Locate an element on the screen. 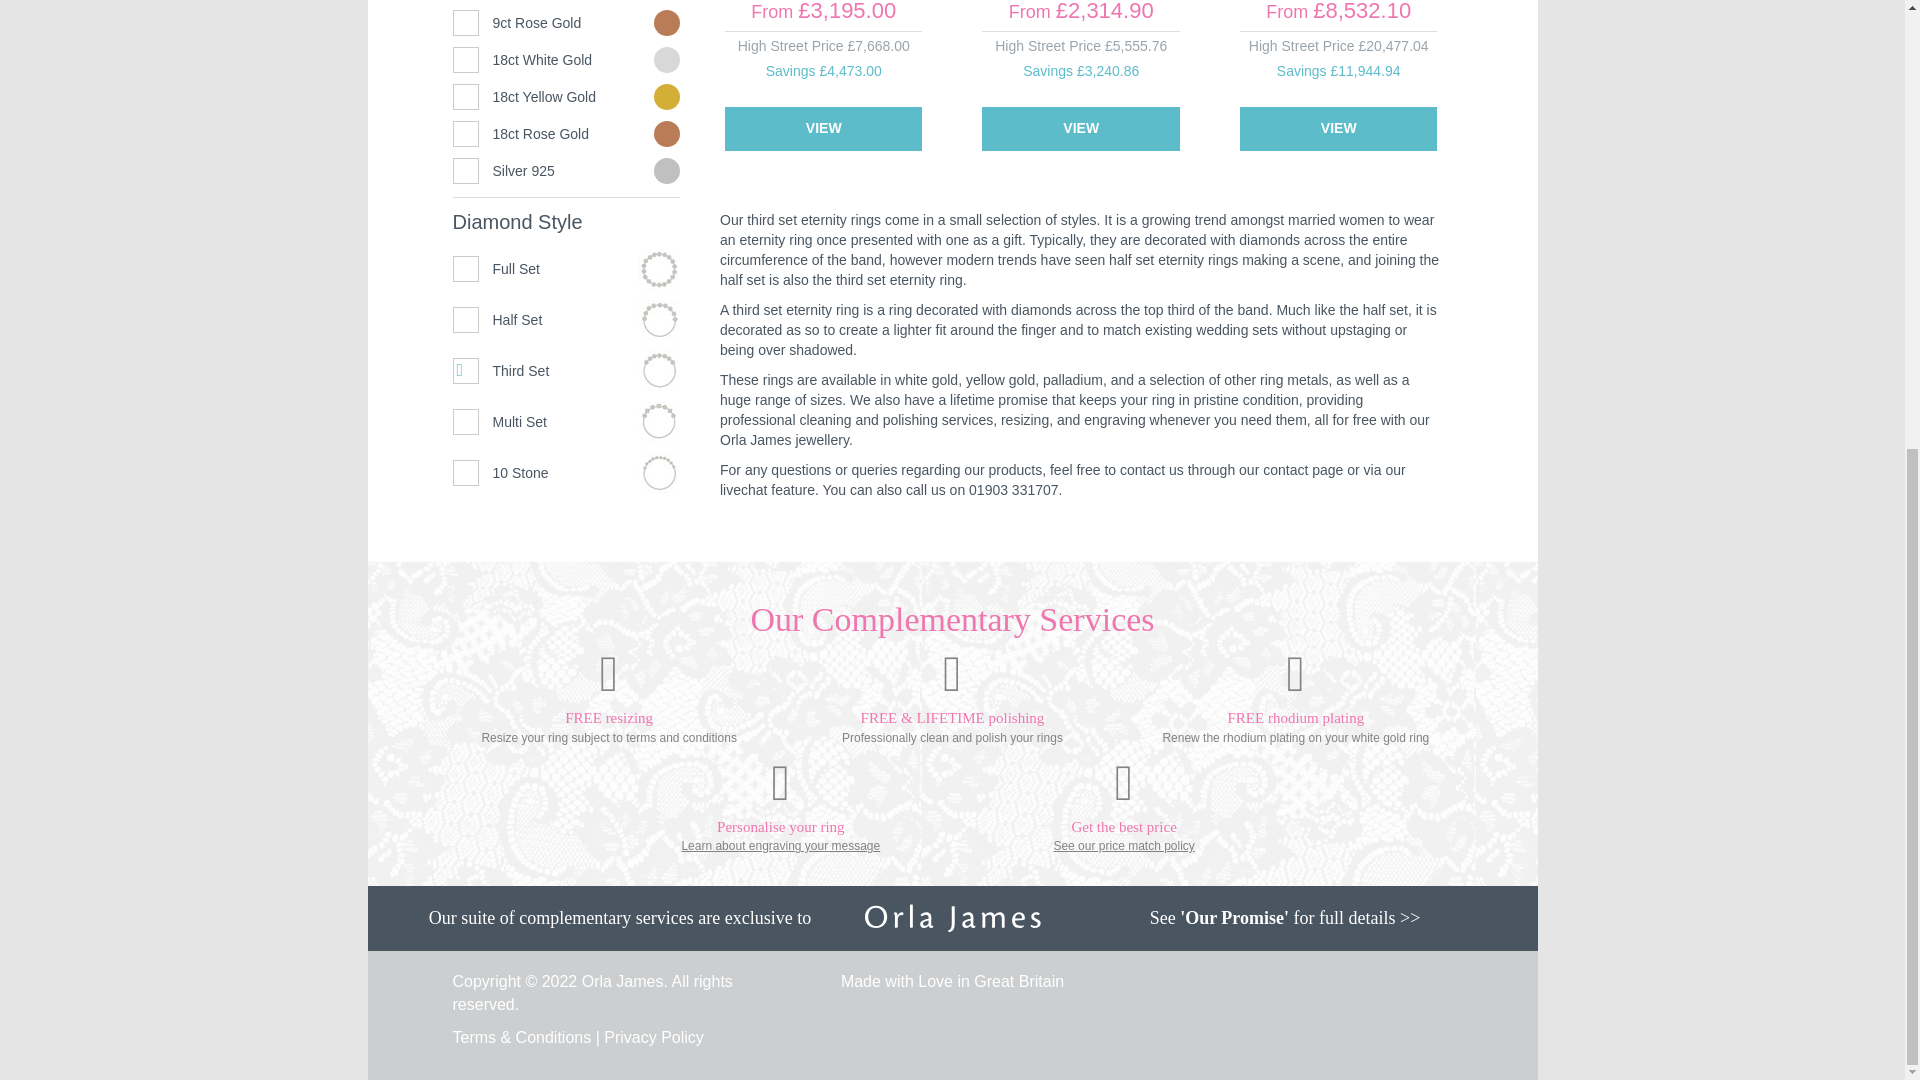  Full Set Eternity Rings is located at coordinates (659, 269).